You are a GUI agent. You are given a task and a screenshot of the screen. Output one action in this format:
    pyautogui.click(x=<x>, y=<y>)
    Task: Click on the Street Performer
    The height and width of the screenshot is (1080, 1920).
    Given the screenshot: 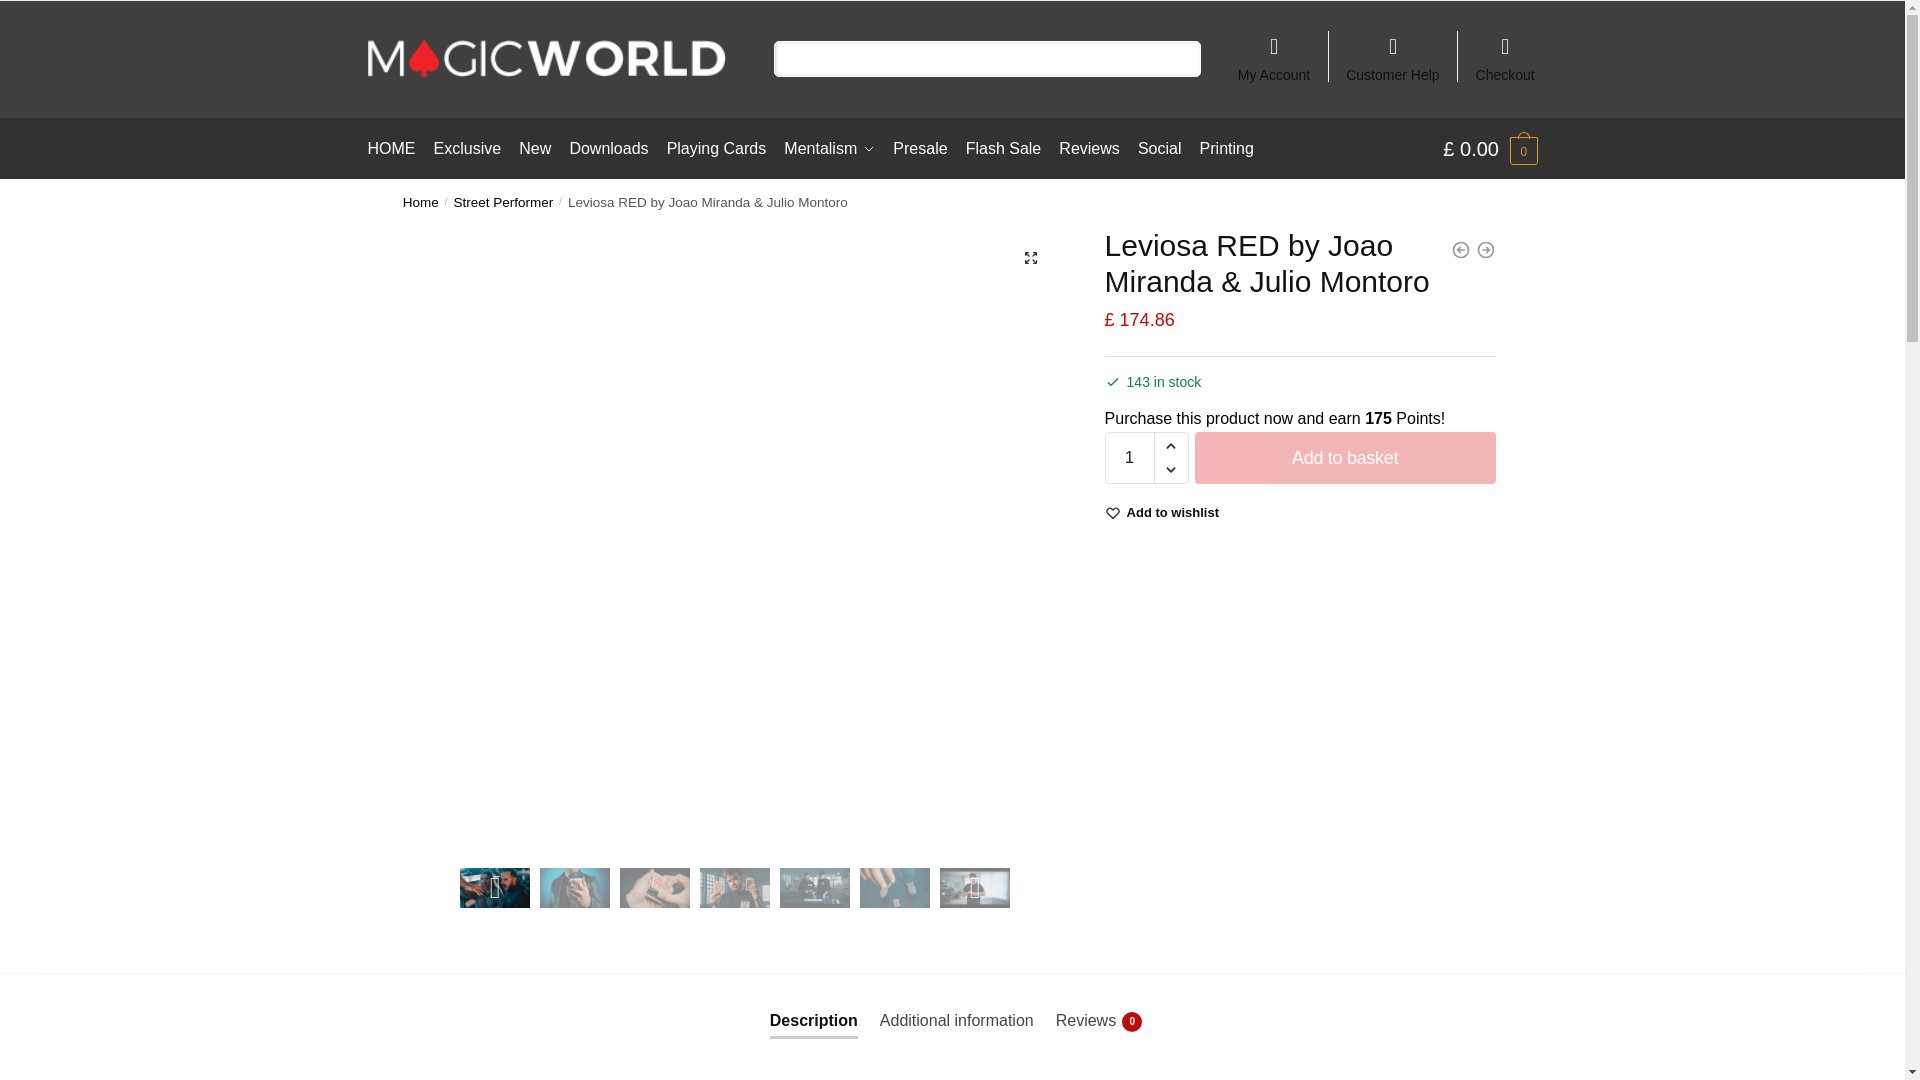 What is the action you would take?
    pyautogui.click(x=504, y=202)
    